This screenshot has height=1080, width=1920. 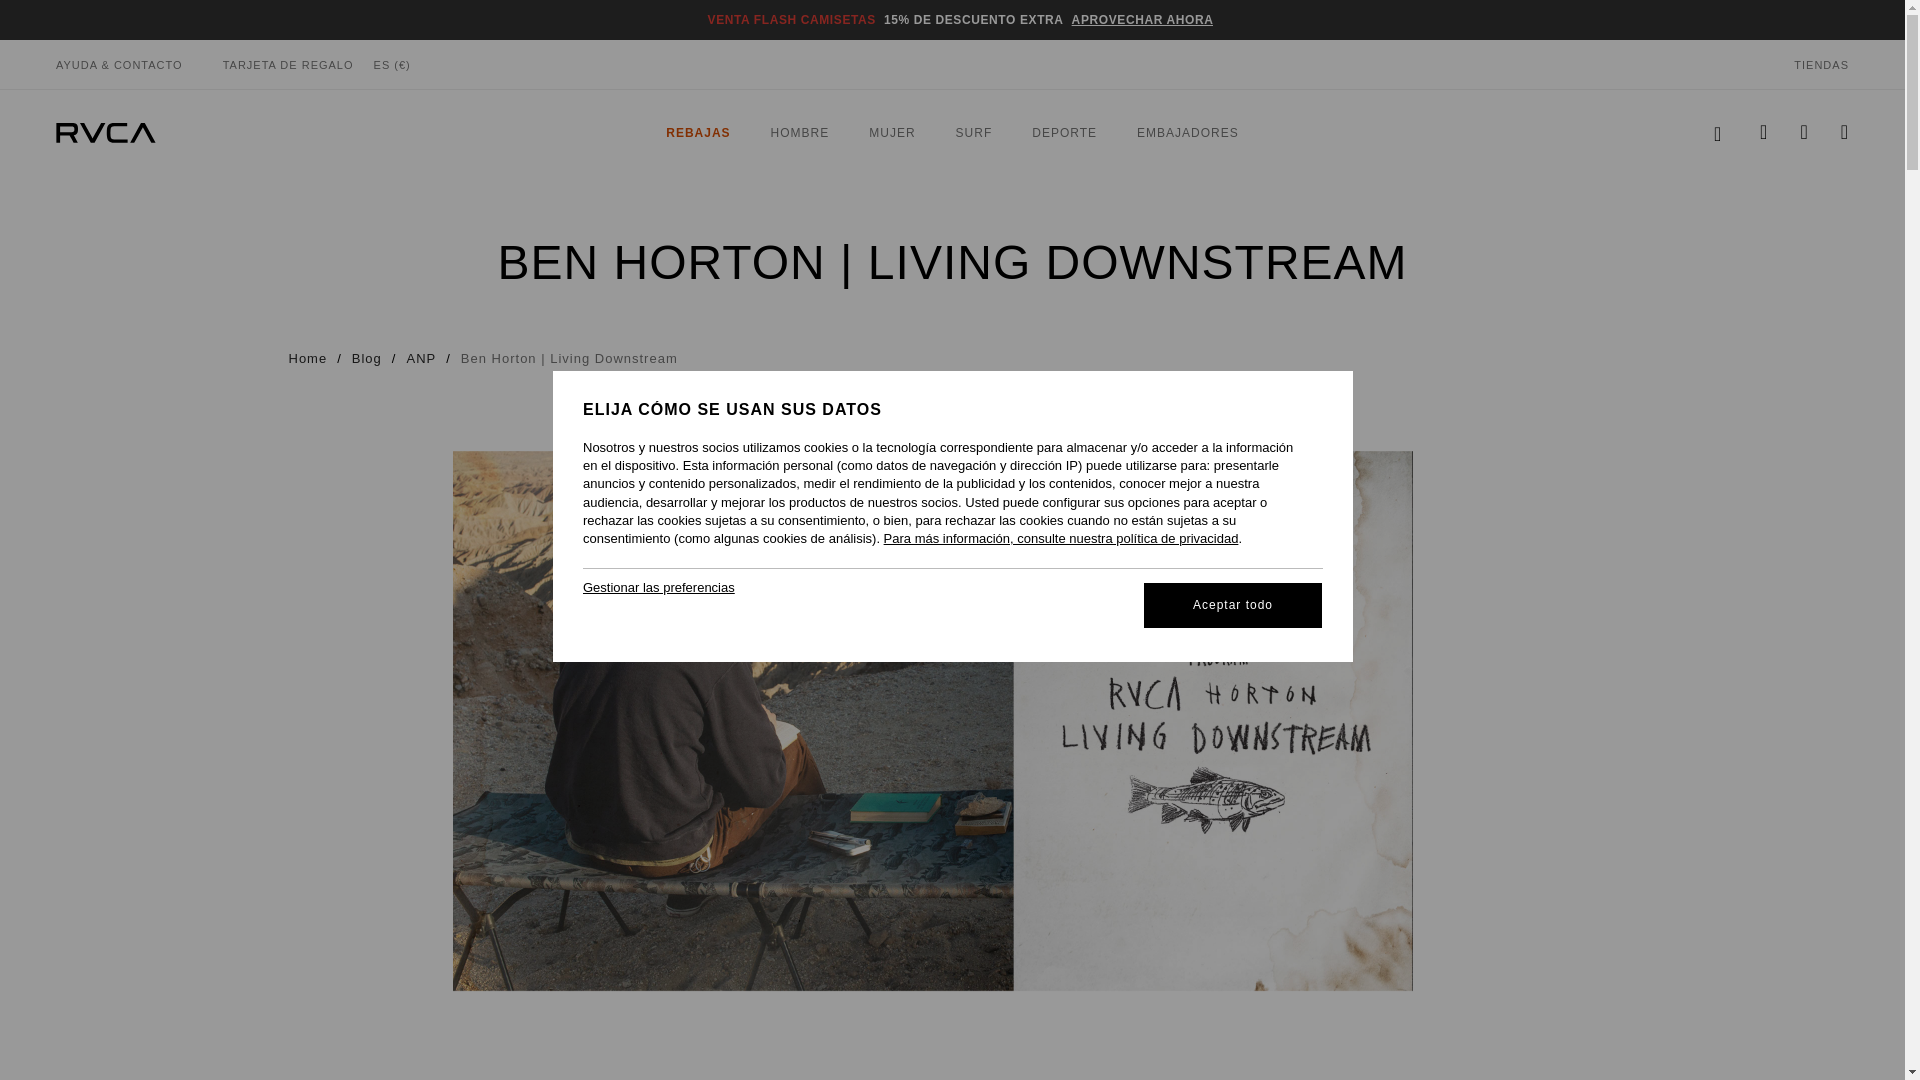 I want to click on TARJETA DE REGALO, so click(x=288, y=64).